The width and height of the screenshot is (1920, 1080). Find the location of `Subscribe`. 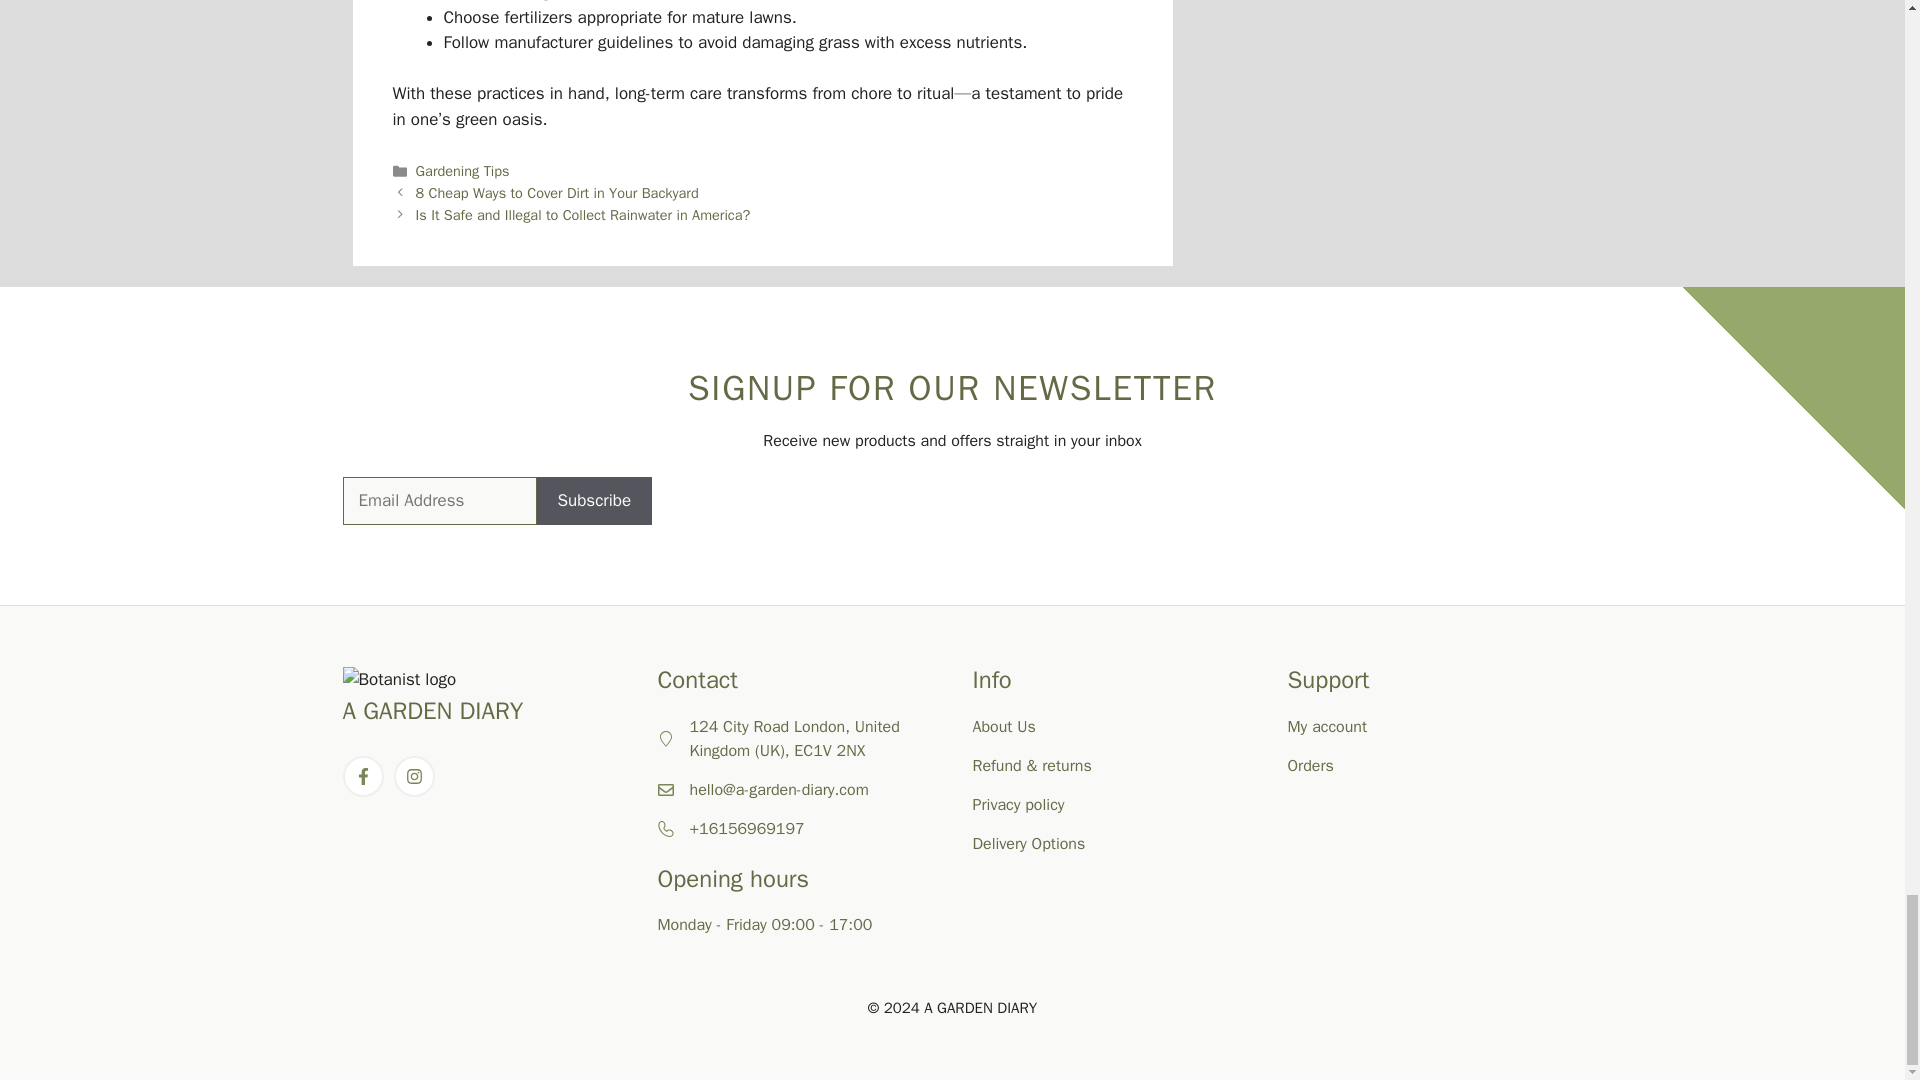

Subscribe is located at coordinates (594, 500).